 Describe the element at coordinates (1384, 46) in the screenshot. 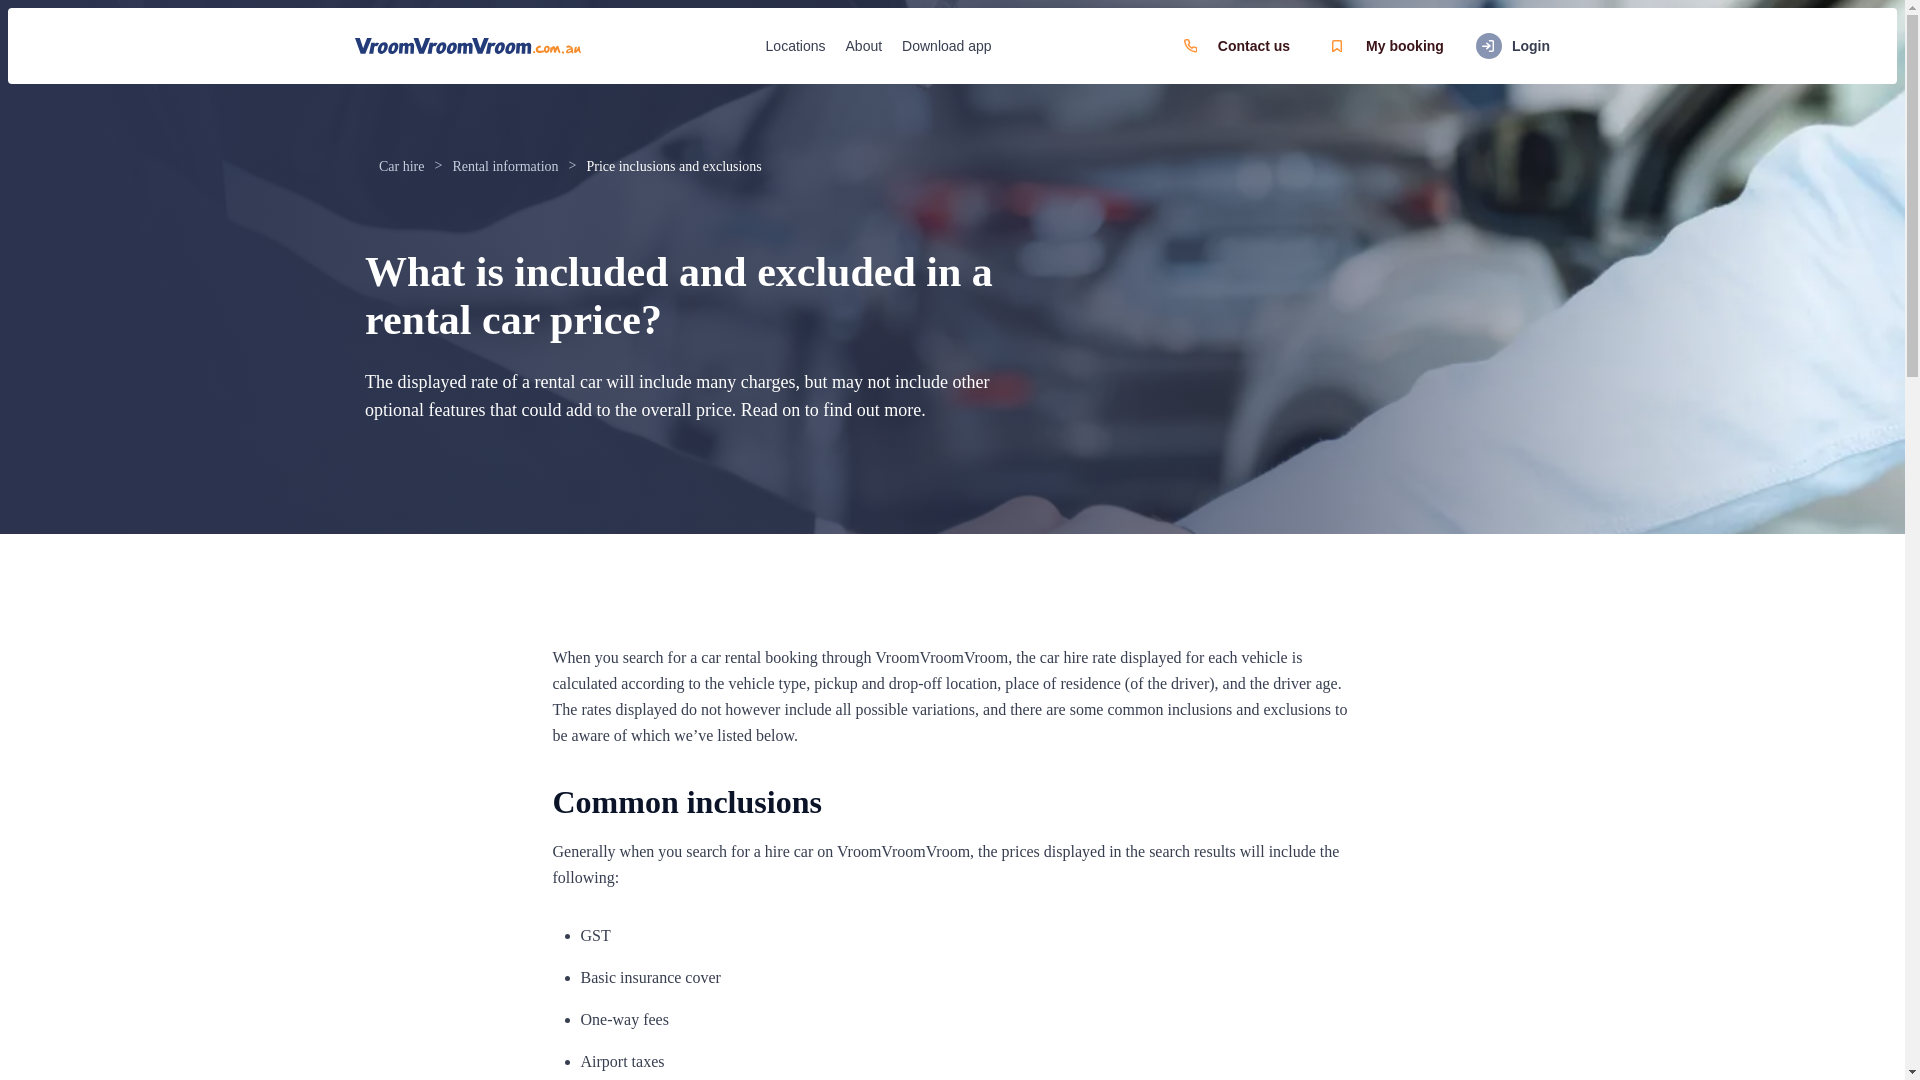

I see `My booking` at that location.